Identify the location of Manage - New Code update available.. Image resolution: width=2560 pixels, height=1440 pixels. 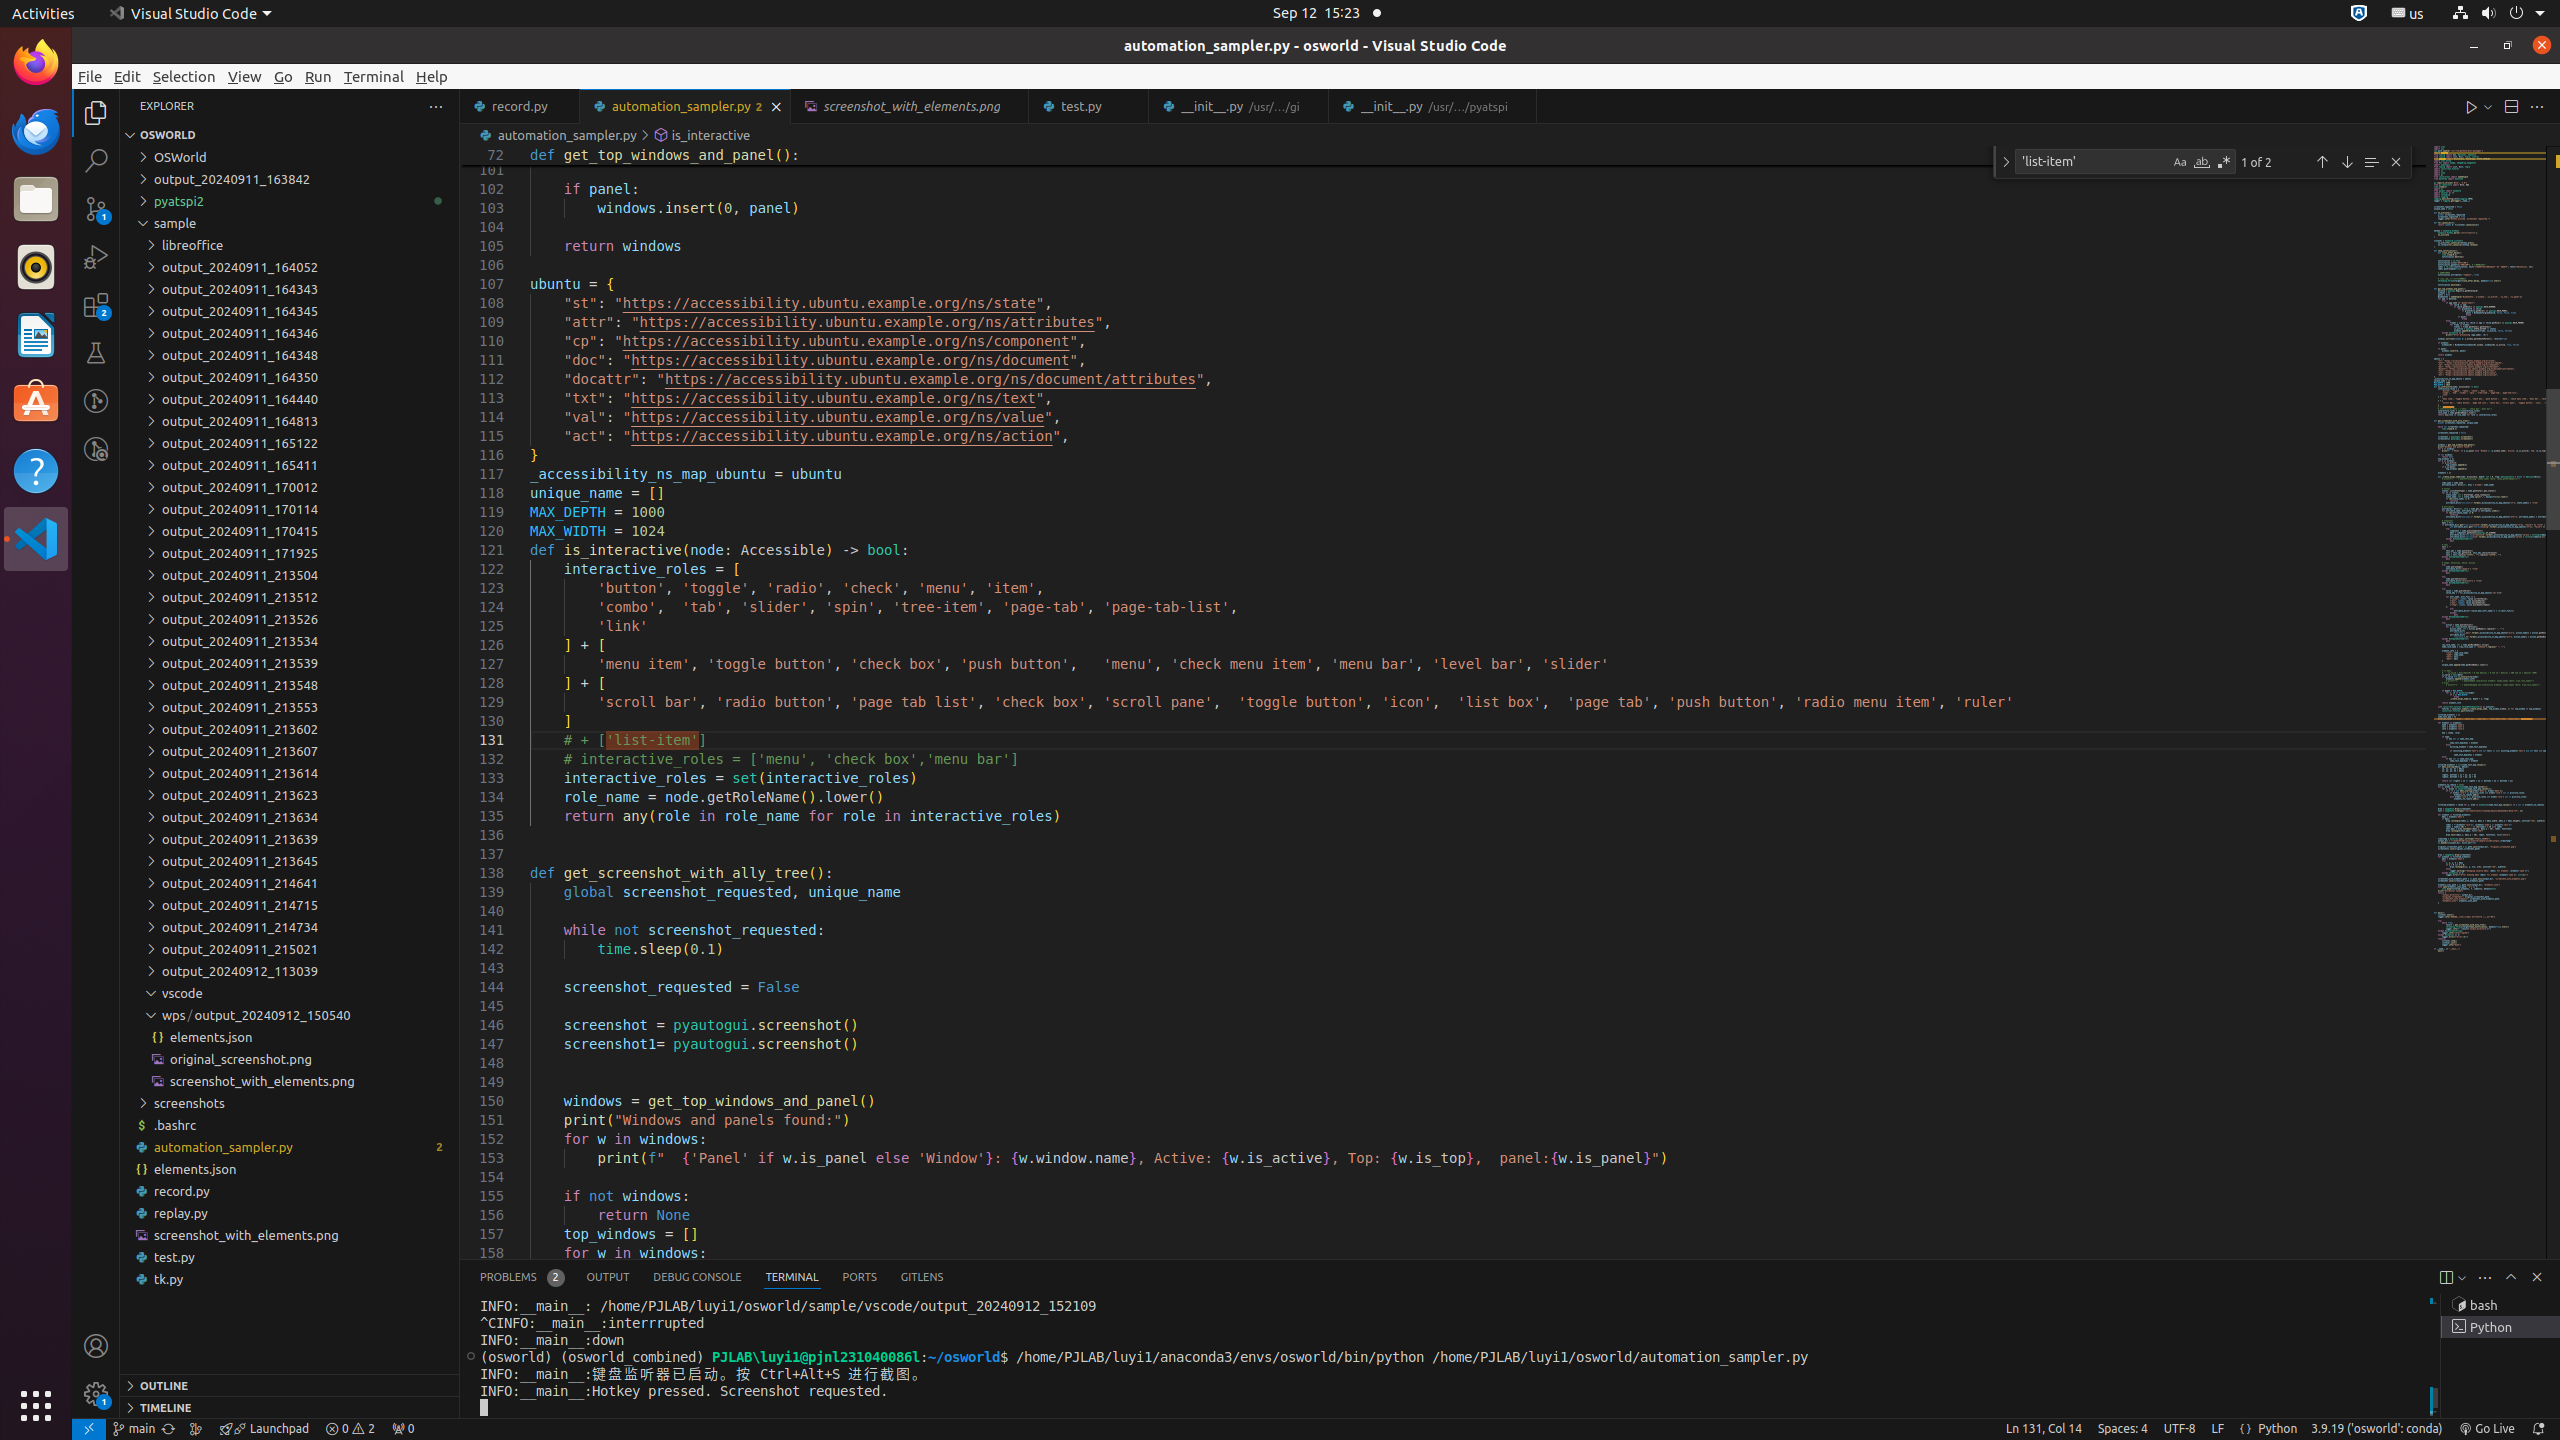
(96, 1394).